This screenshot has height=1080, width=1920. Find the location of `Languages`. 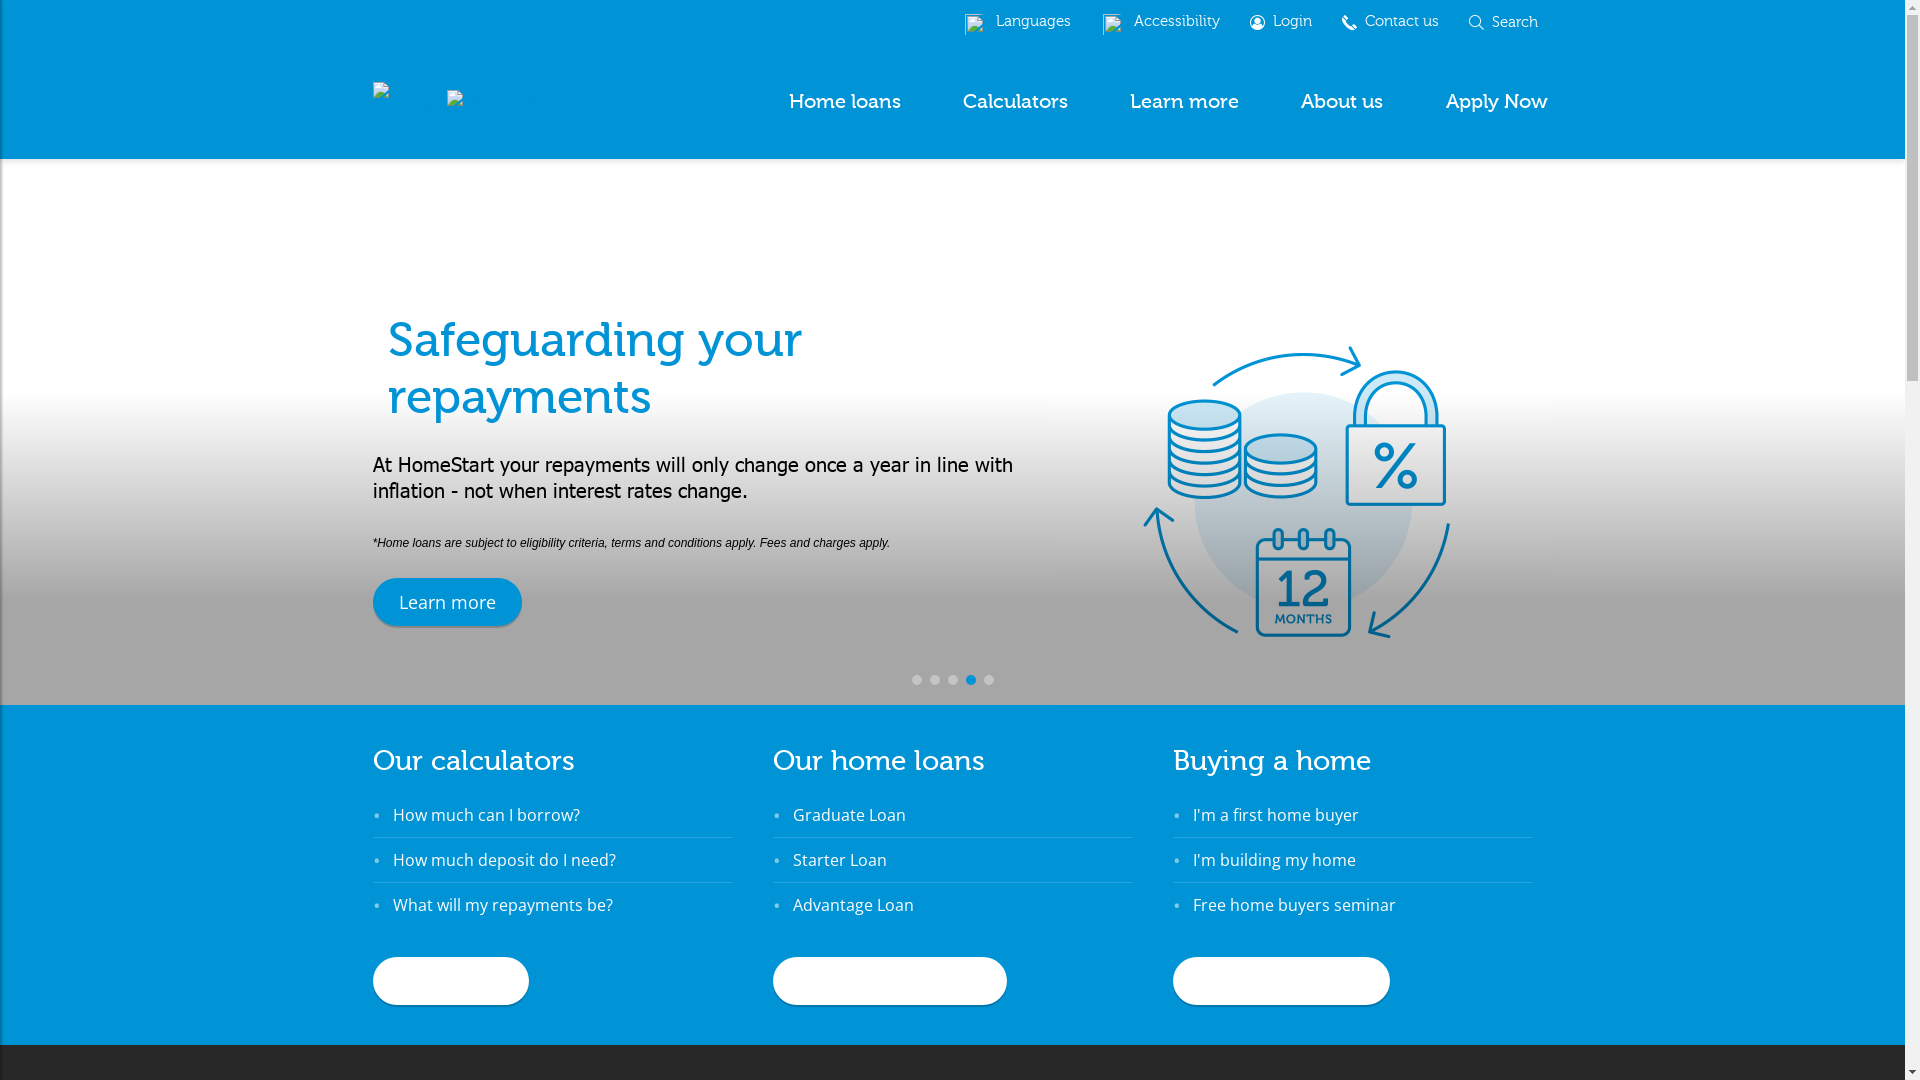

Languages is located at coordinates (1017, 22).